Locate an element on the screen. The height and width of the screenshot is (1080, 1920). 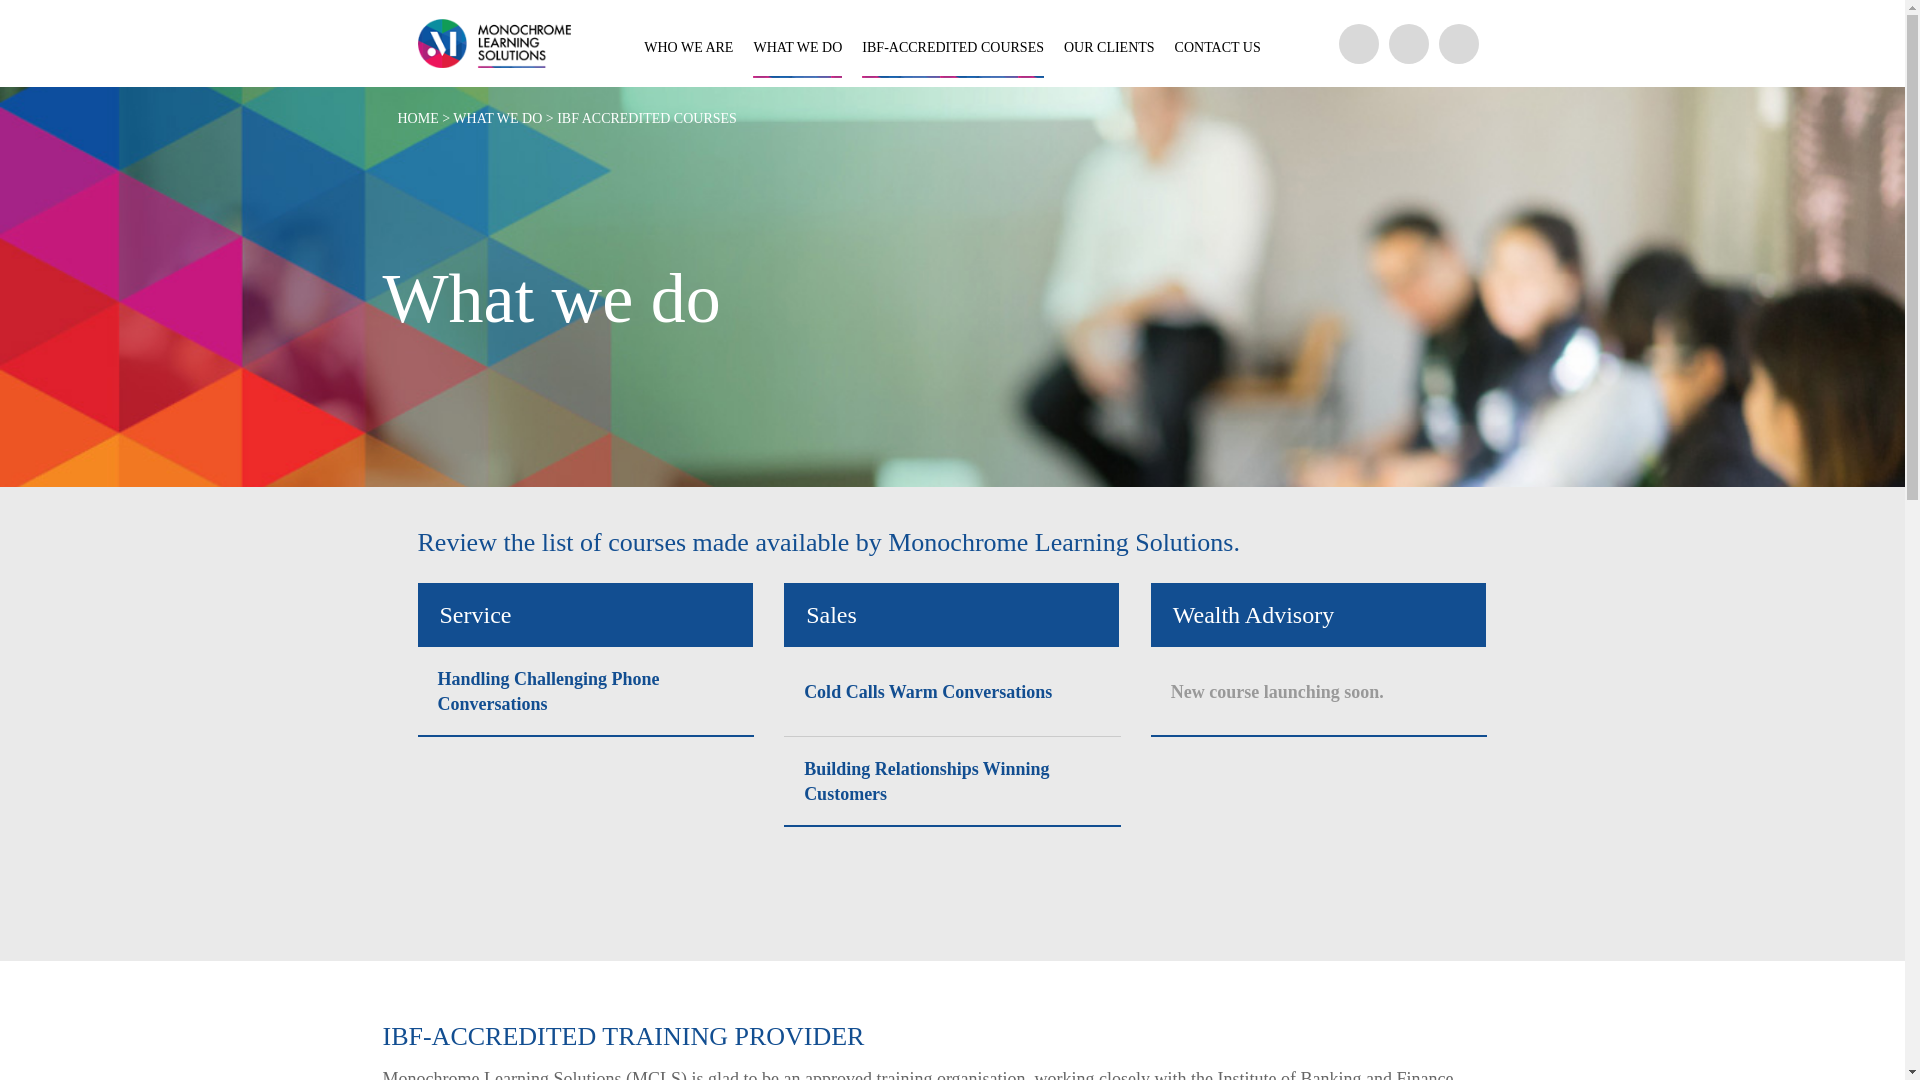
Cold Calls Warm Conversations is located at coordinates (928, 692).